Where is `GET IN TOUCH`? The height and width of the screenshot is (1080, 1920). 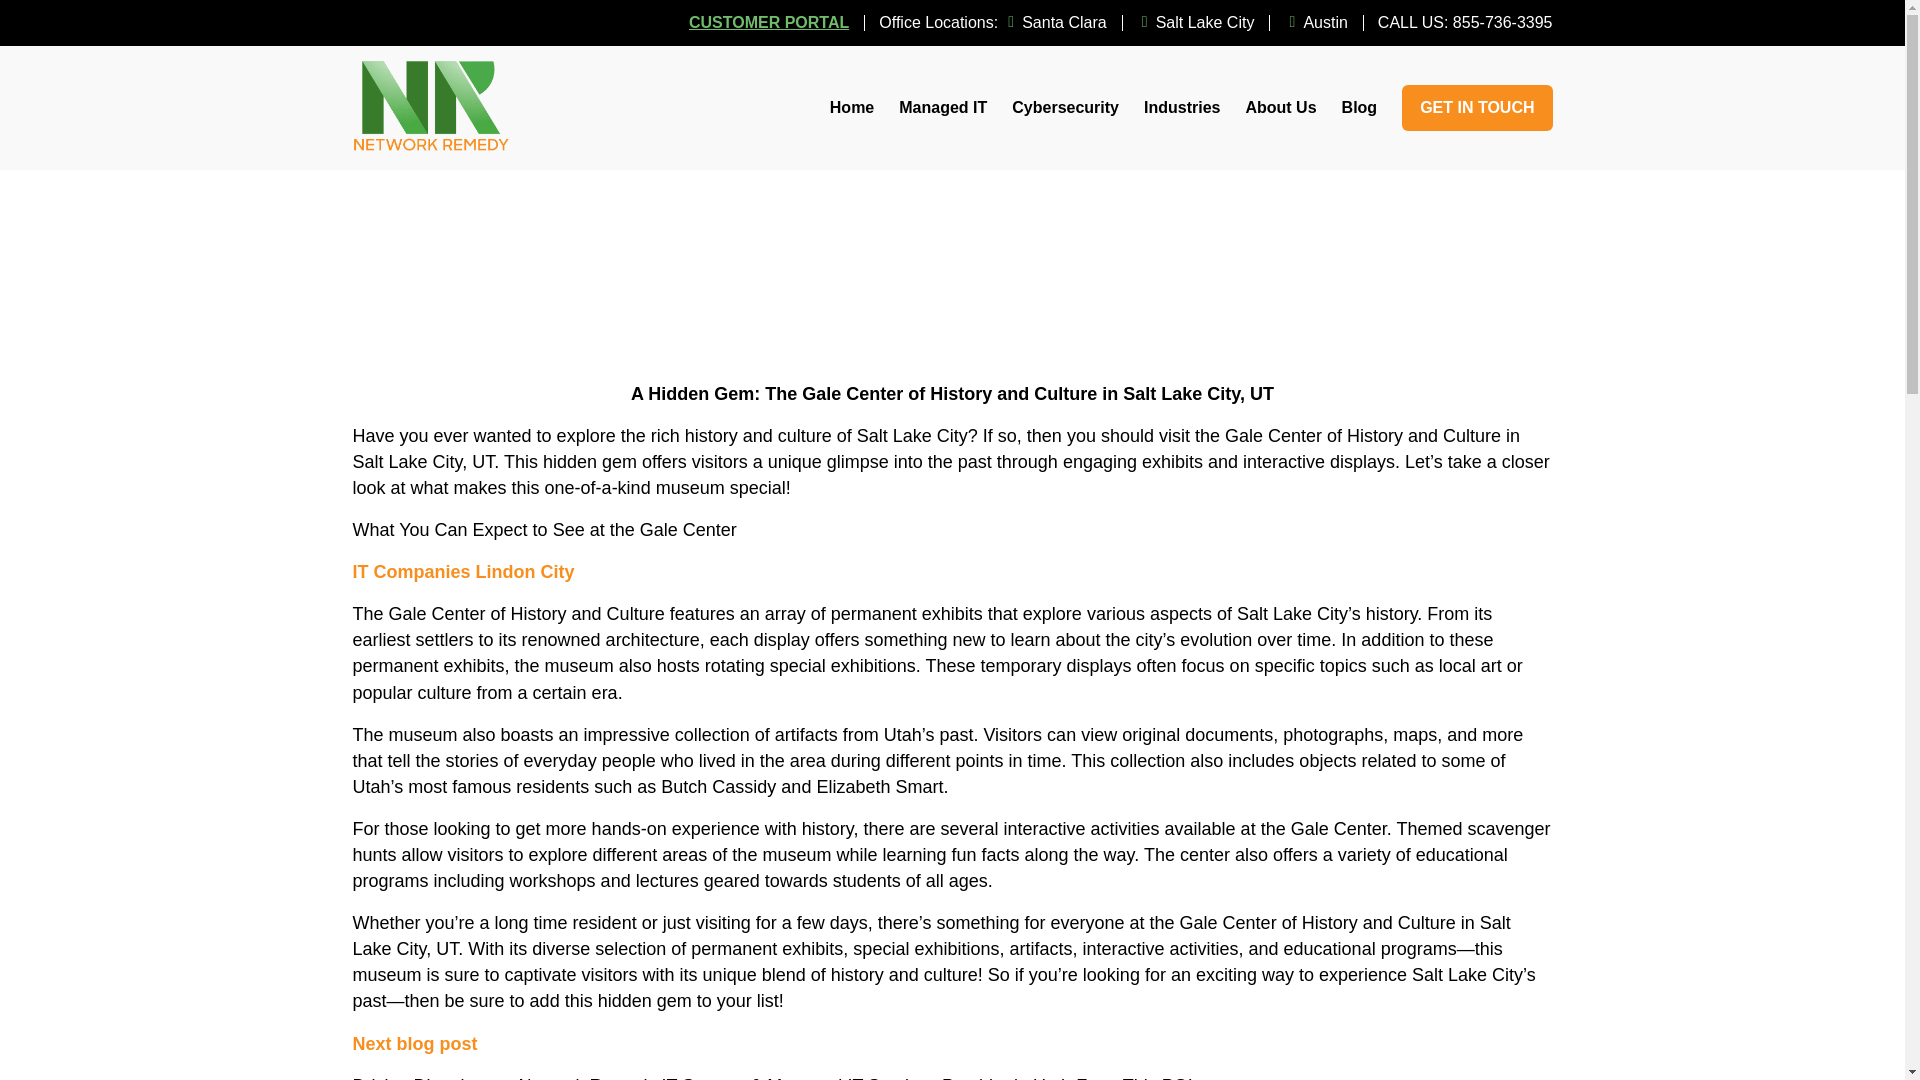 GET IN TOUCH is located at coordinates (1476, 108).